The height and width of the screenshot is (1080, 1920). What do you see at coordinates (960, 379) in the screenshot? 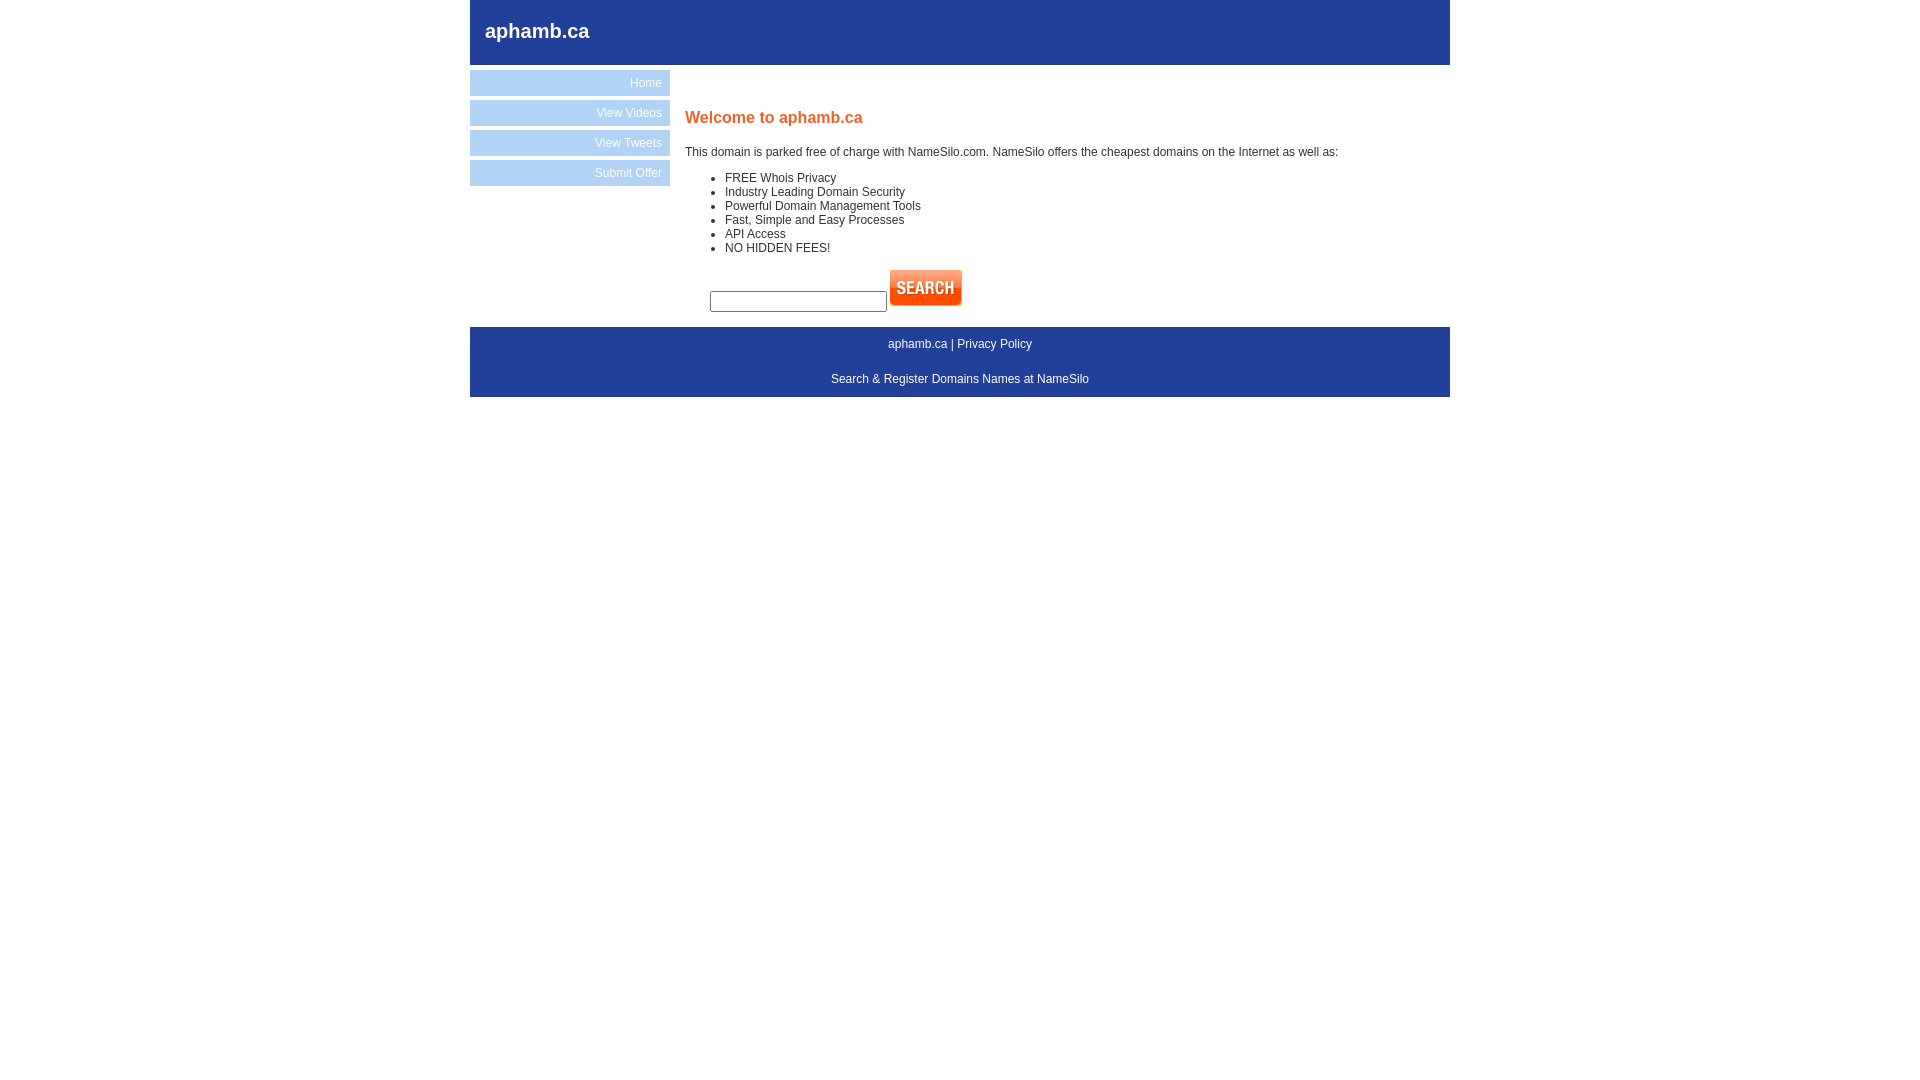
I see `Search & Register Domains Names at NameSilo` at bounding box center [960, 379].